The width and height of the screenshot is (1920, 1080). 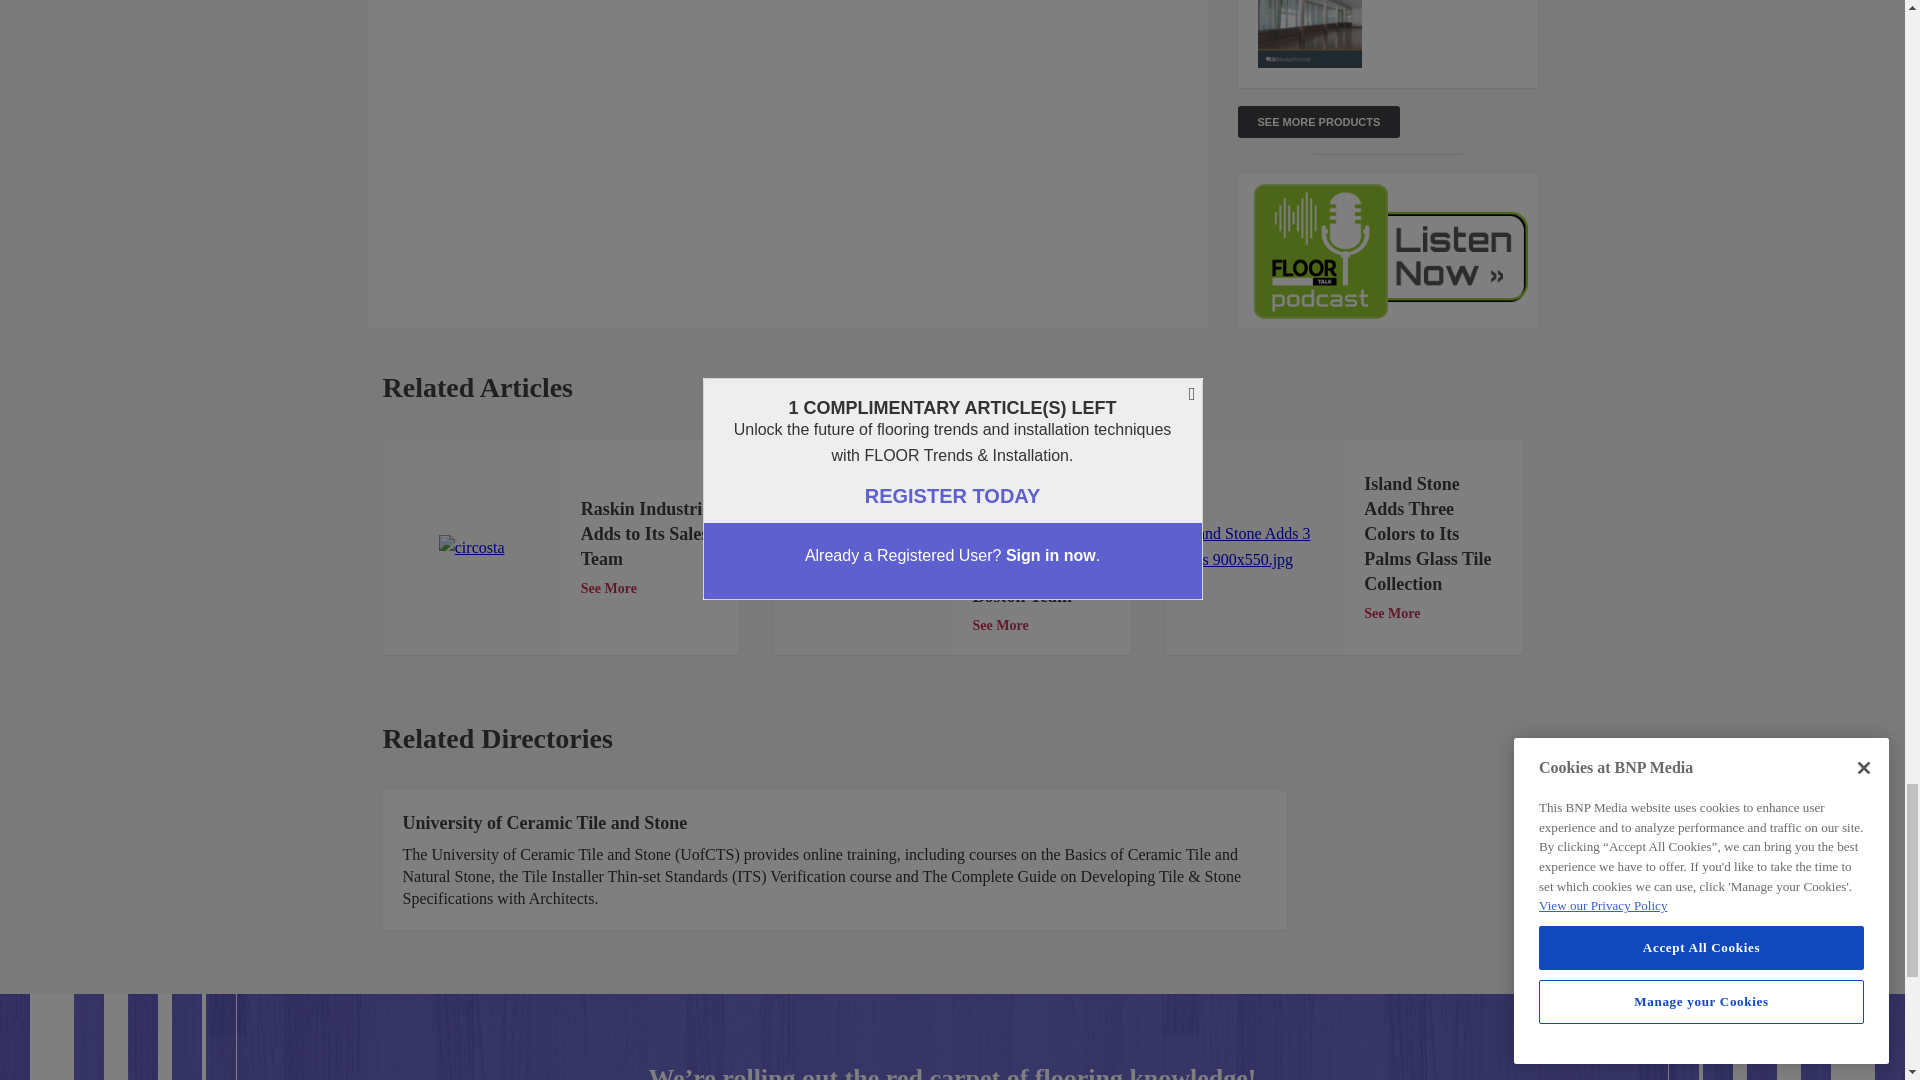 What do you see at coordinates (1254, 546) in the screenshot?
I see `Island Stone Adds 3 Colors 900x550.jpg` at bounding box center [1254, 546].